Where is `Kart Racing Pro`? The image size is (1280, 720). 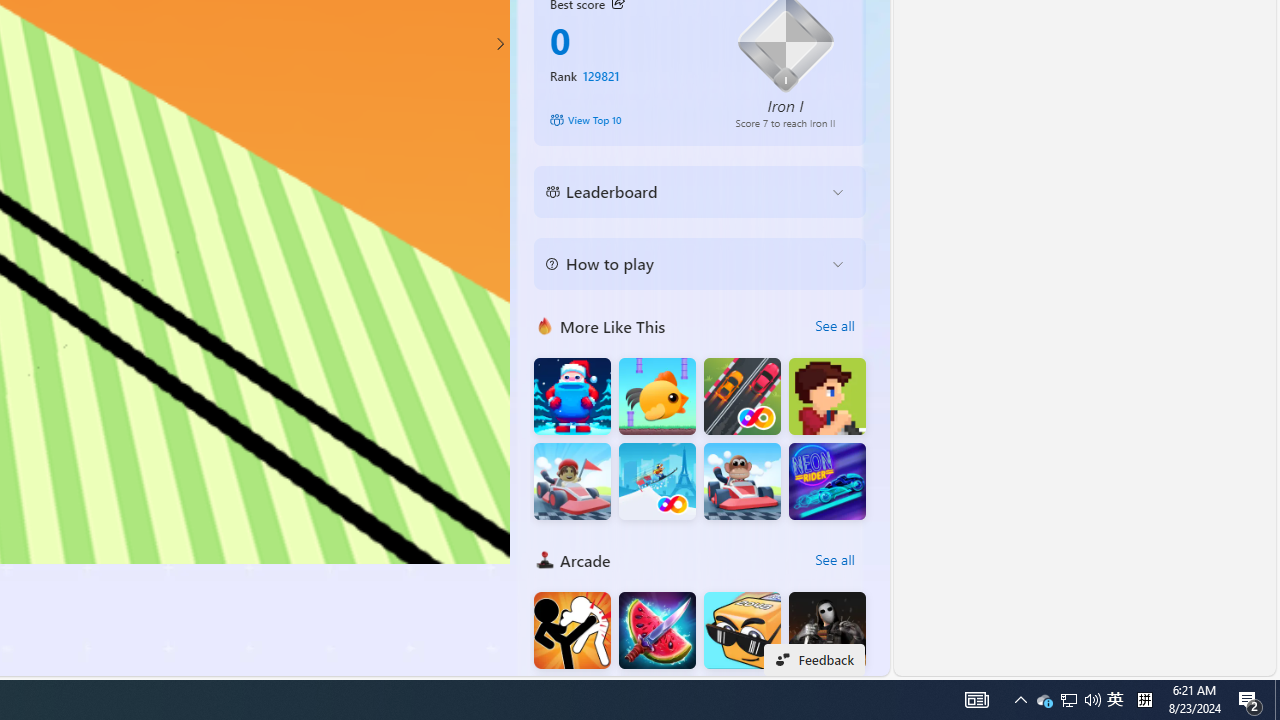 Kart Racing Pro is located at coordinates (572, 482).